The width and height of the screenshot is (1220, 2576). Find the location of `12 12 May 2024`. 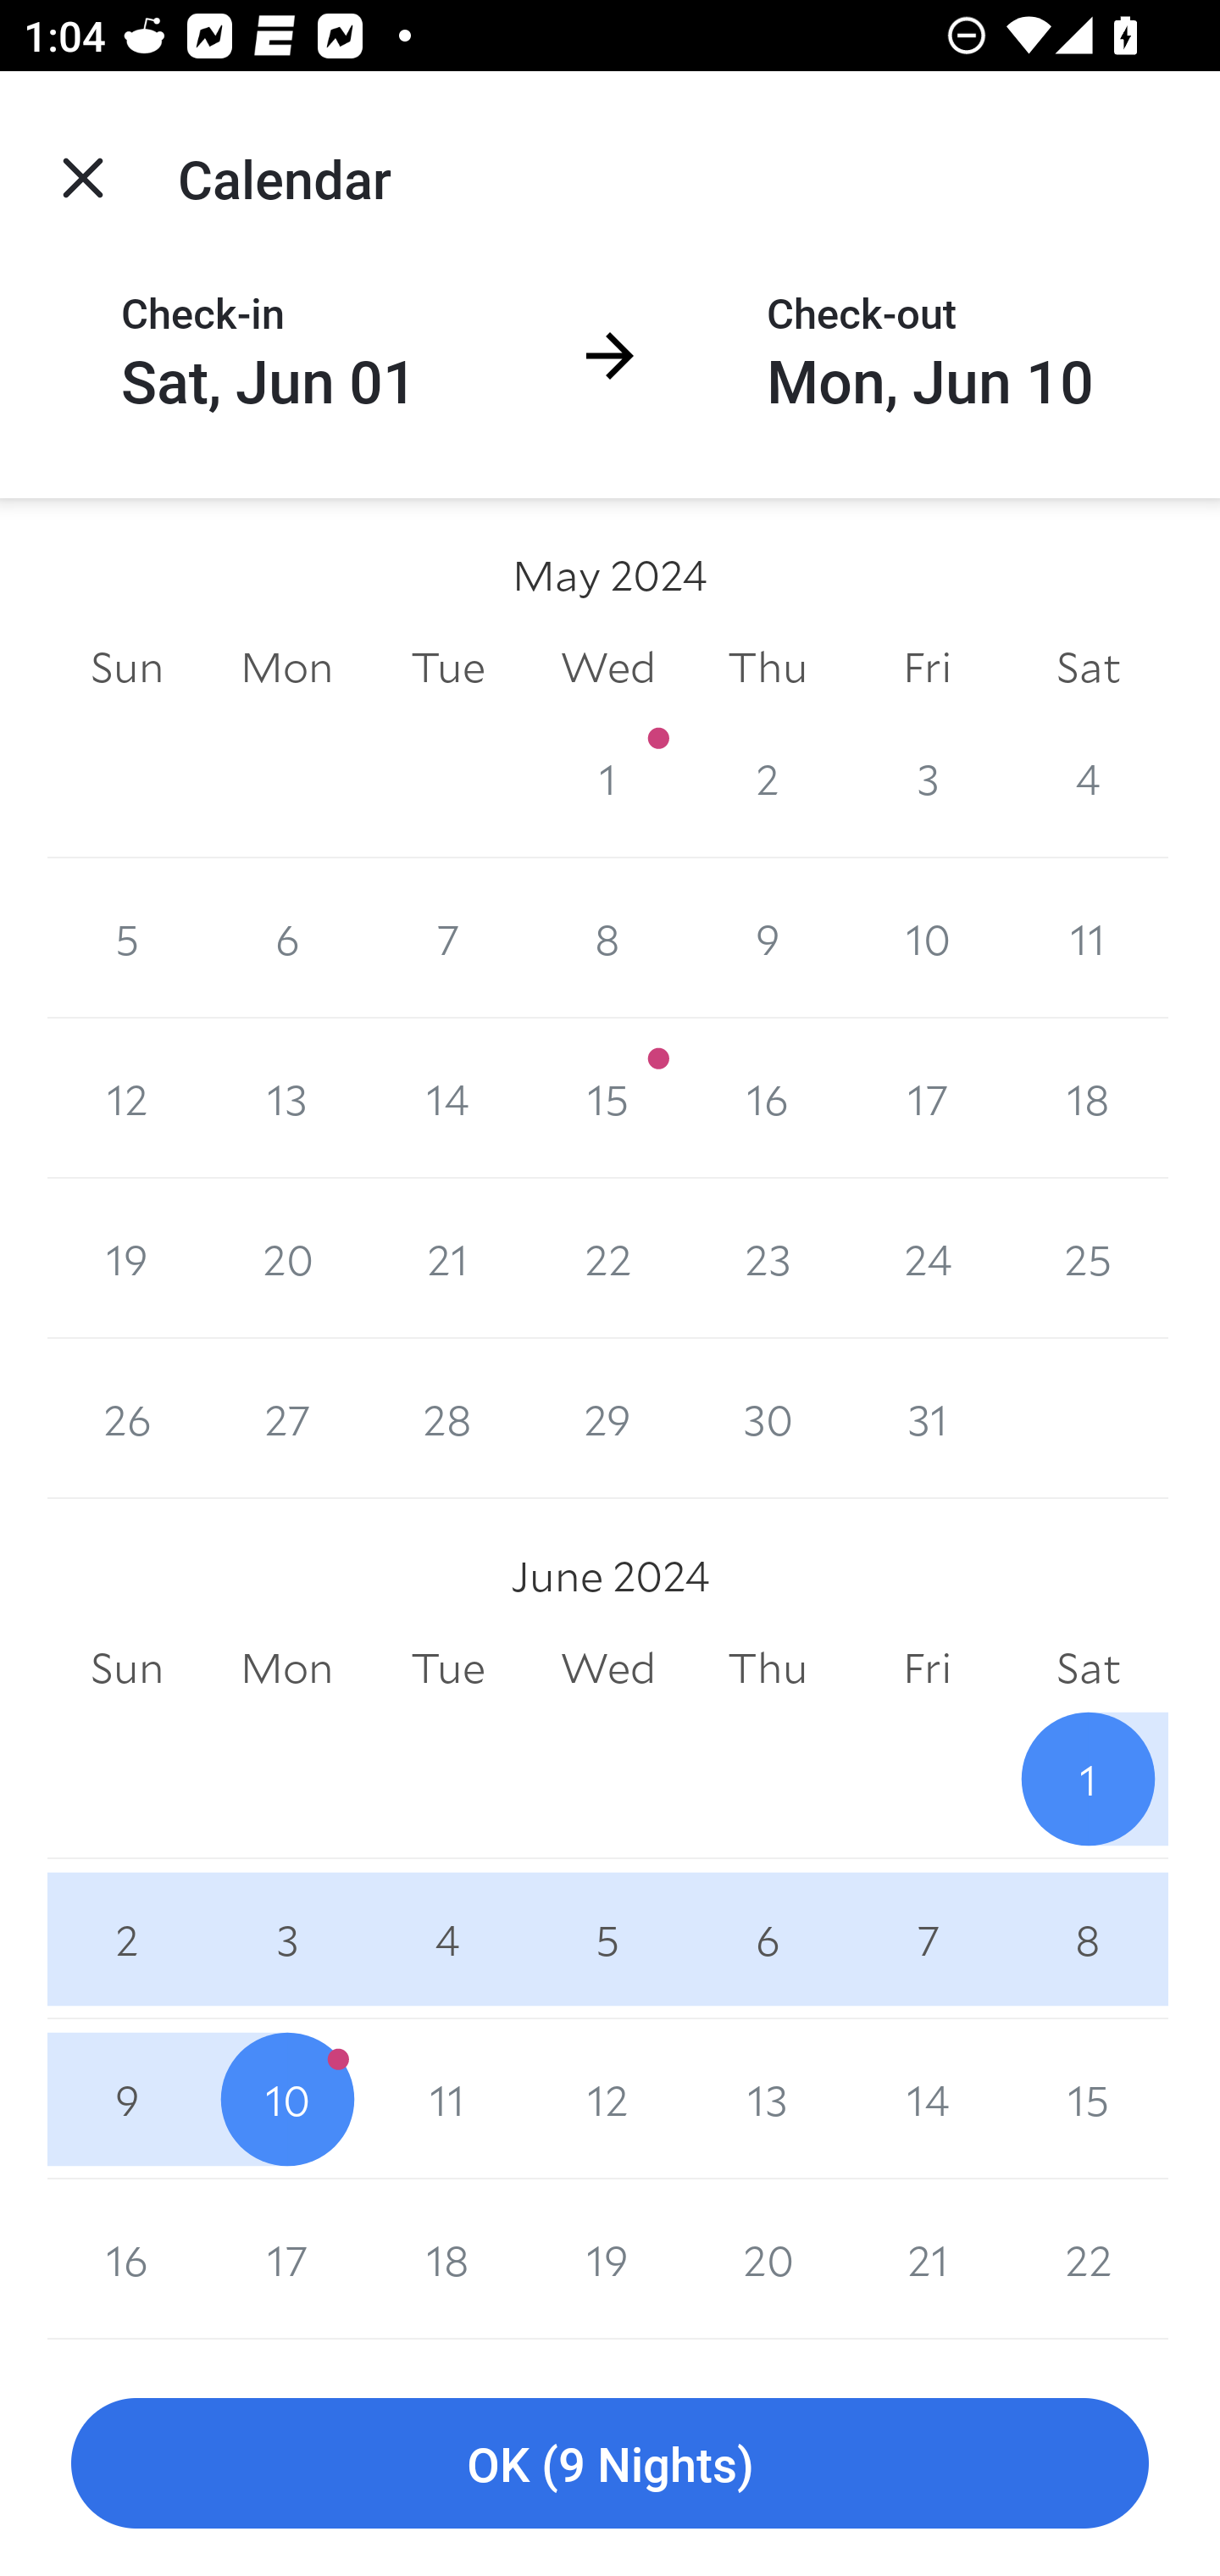

12 12 May 2024 is located at coordinates (127, 1098).